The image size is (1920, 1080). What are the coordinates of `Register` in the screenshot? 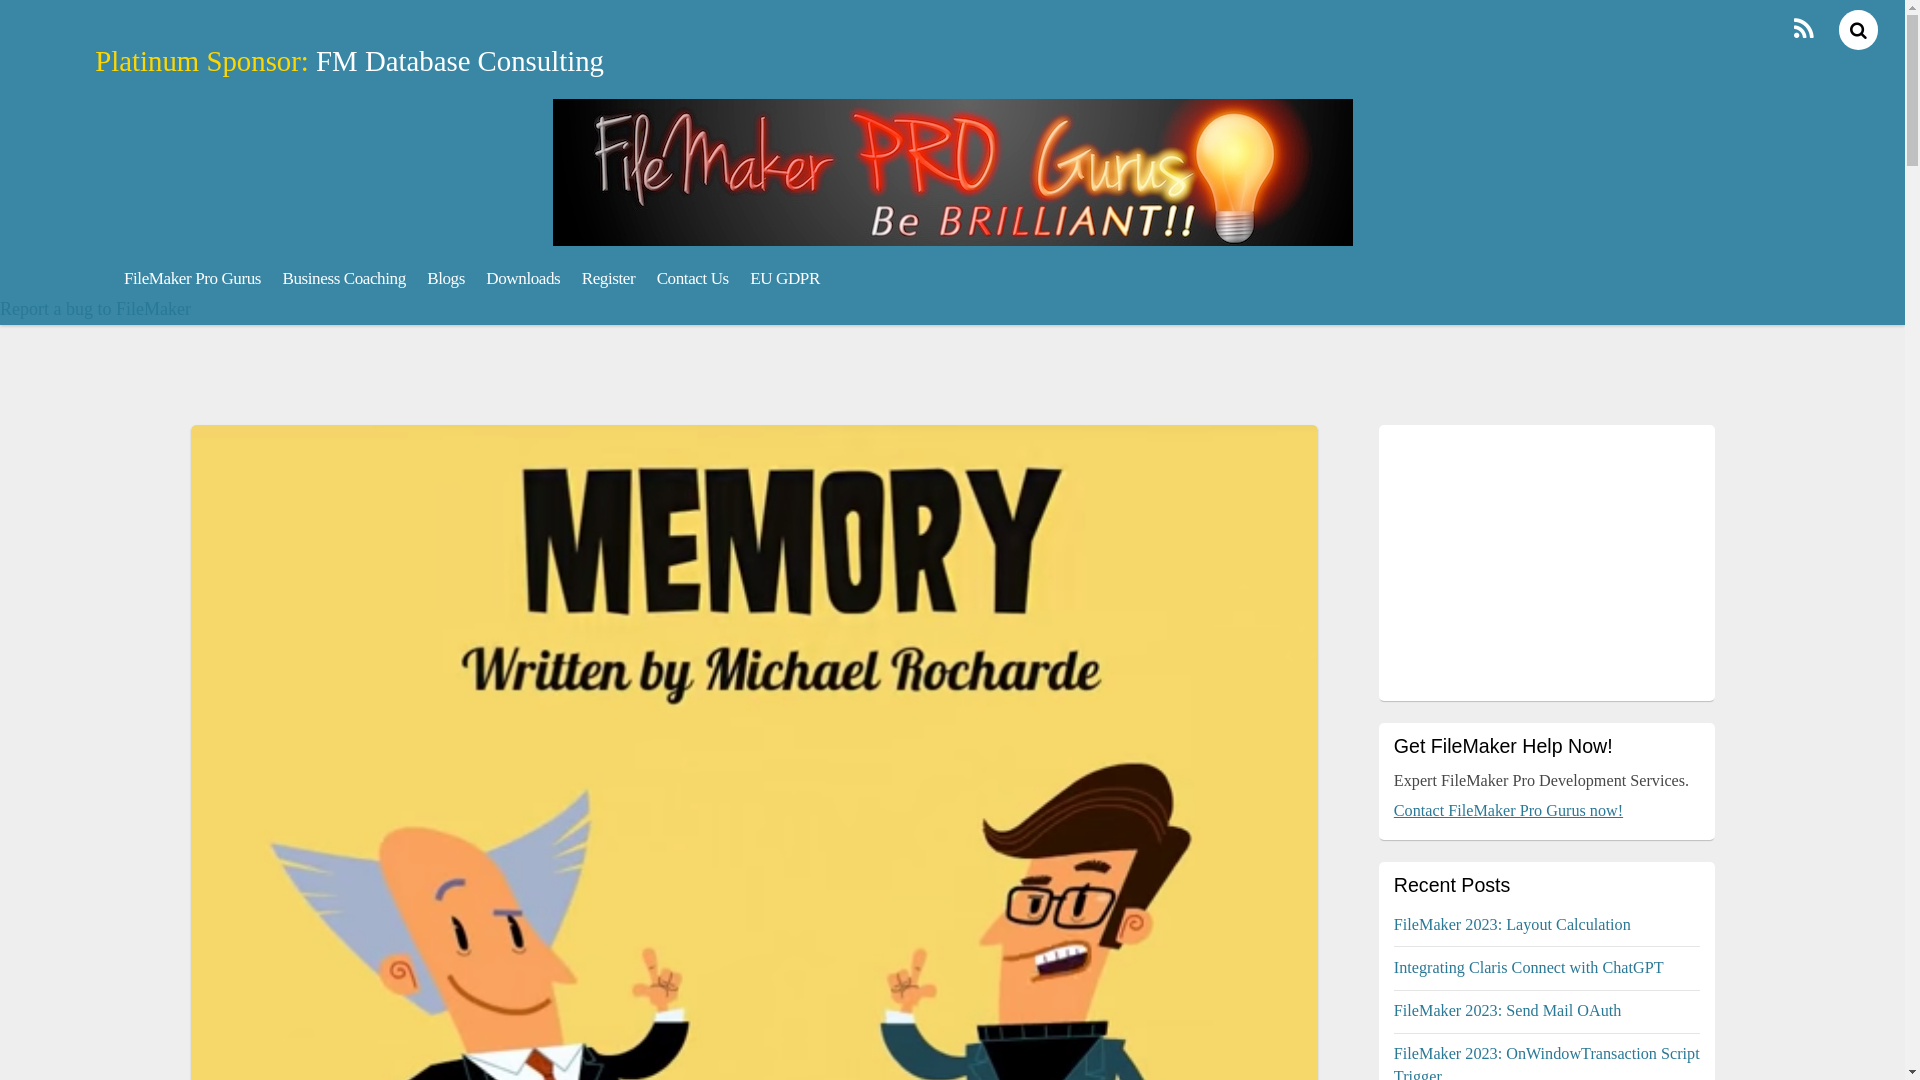 It's located at (608, 278).